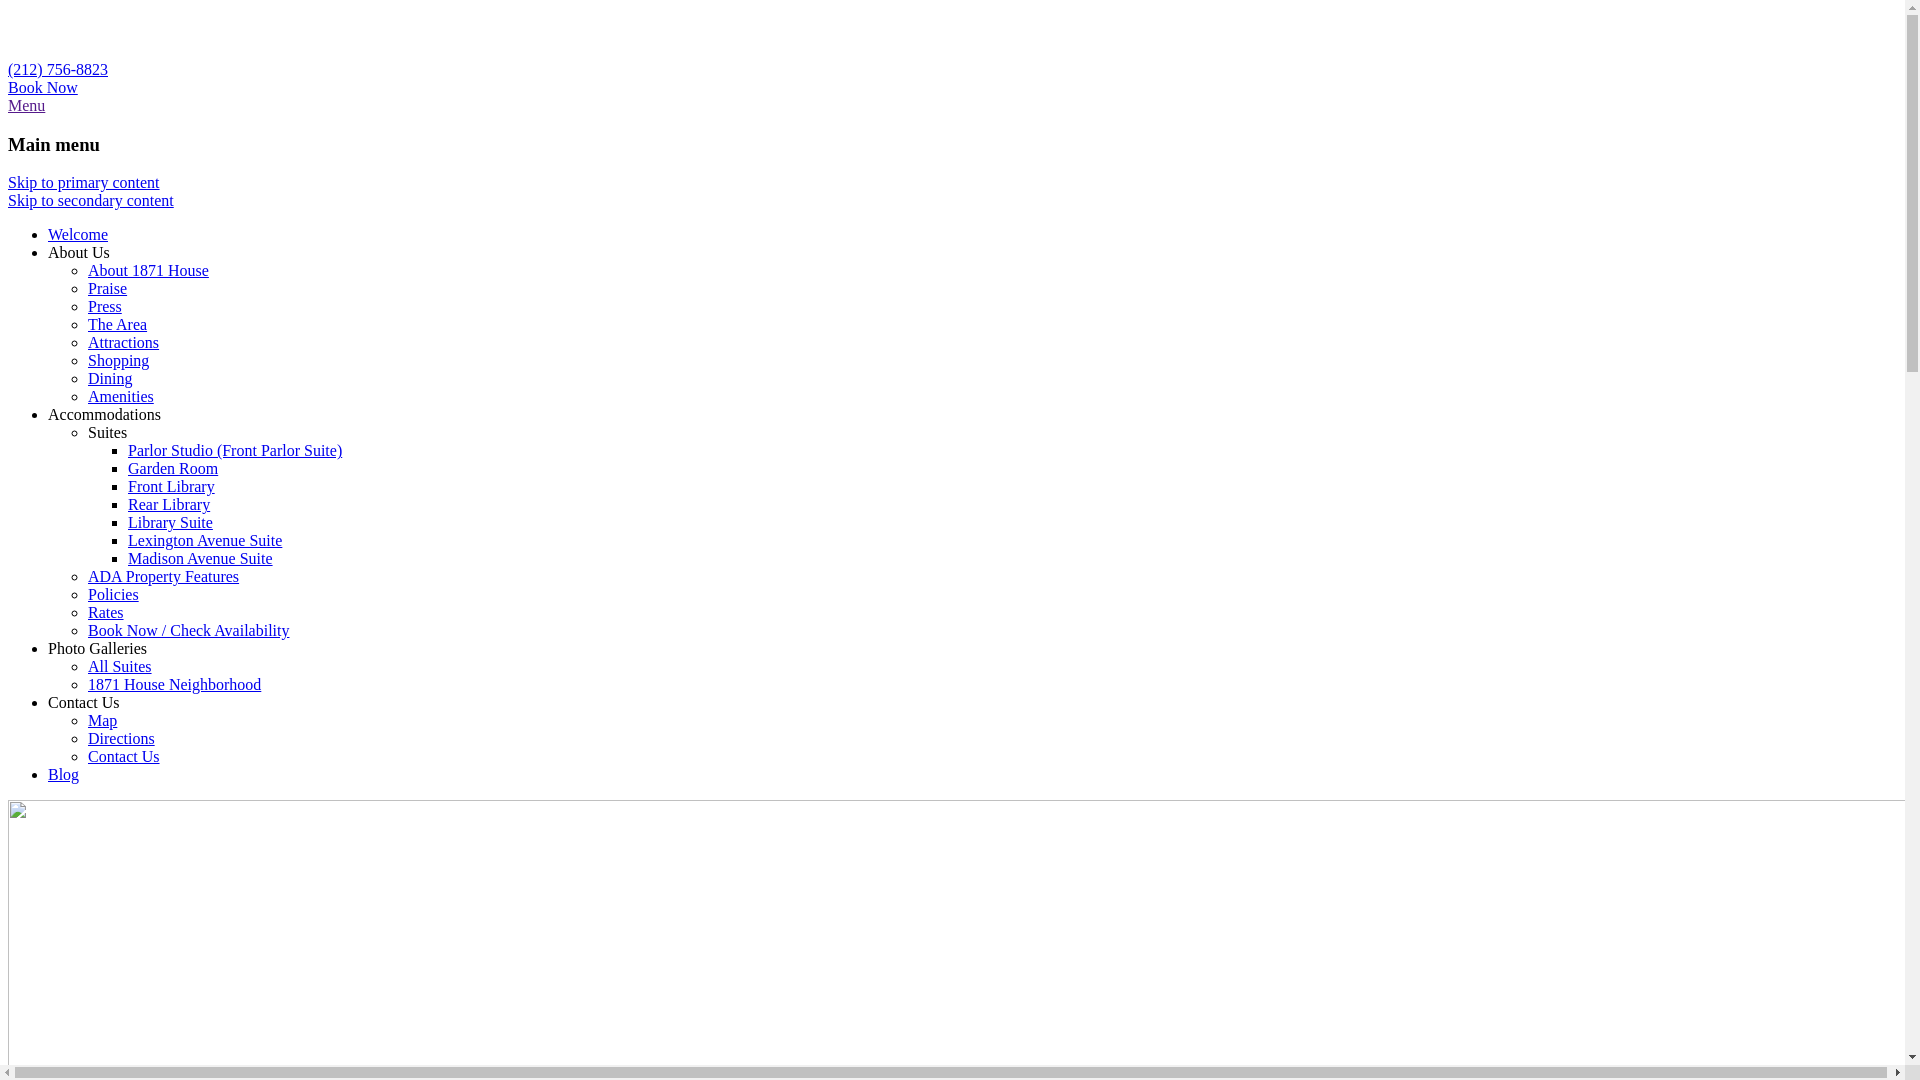  Describe the element at coordinates (105, 306) in the screenshot. I see `Press` at that location.